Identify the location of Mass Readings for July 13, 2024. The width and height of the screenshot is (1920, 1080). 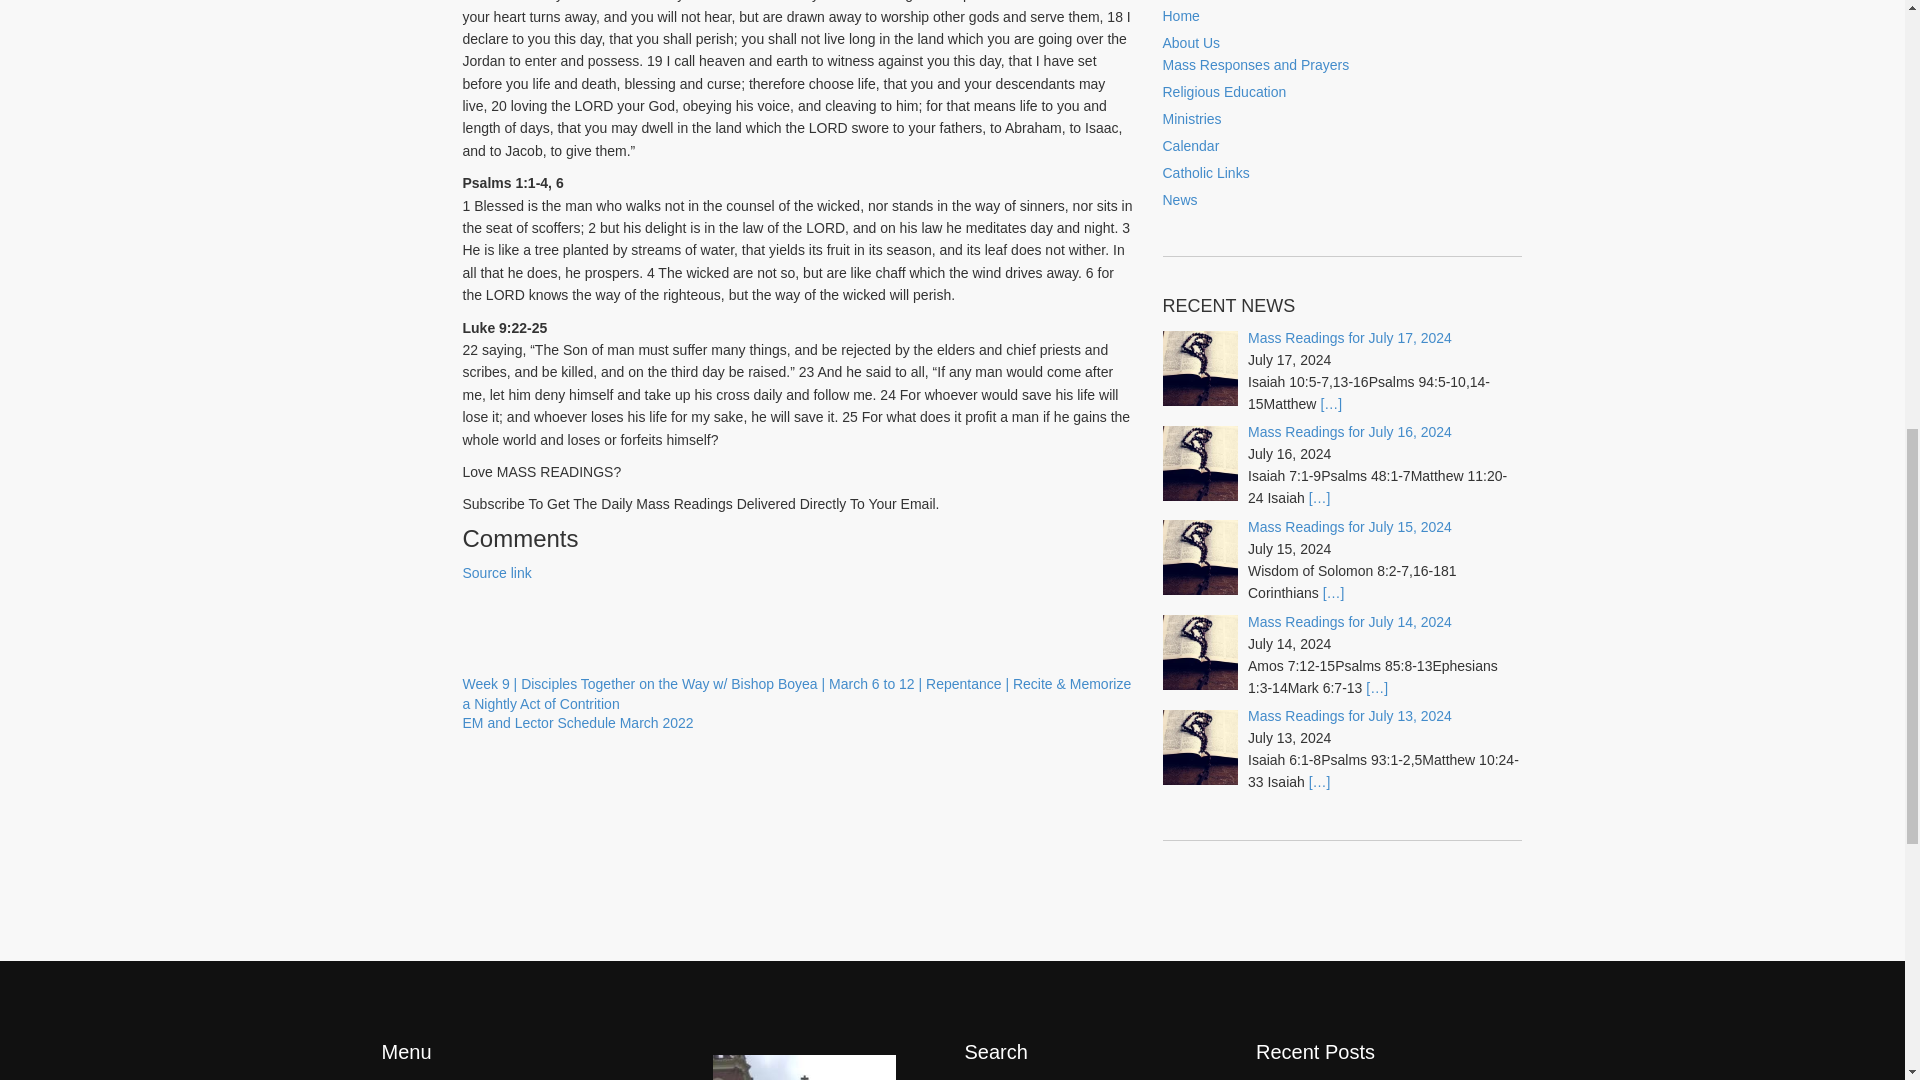
(1350, 622).